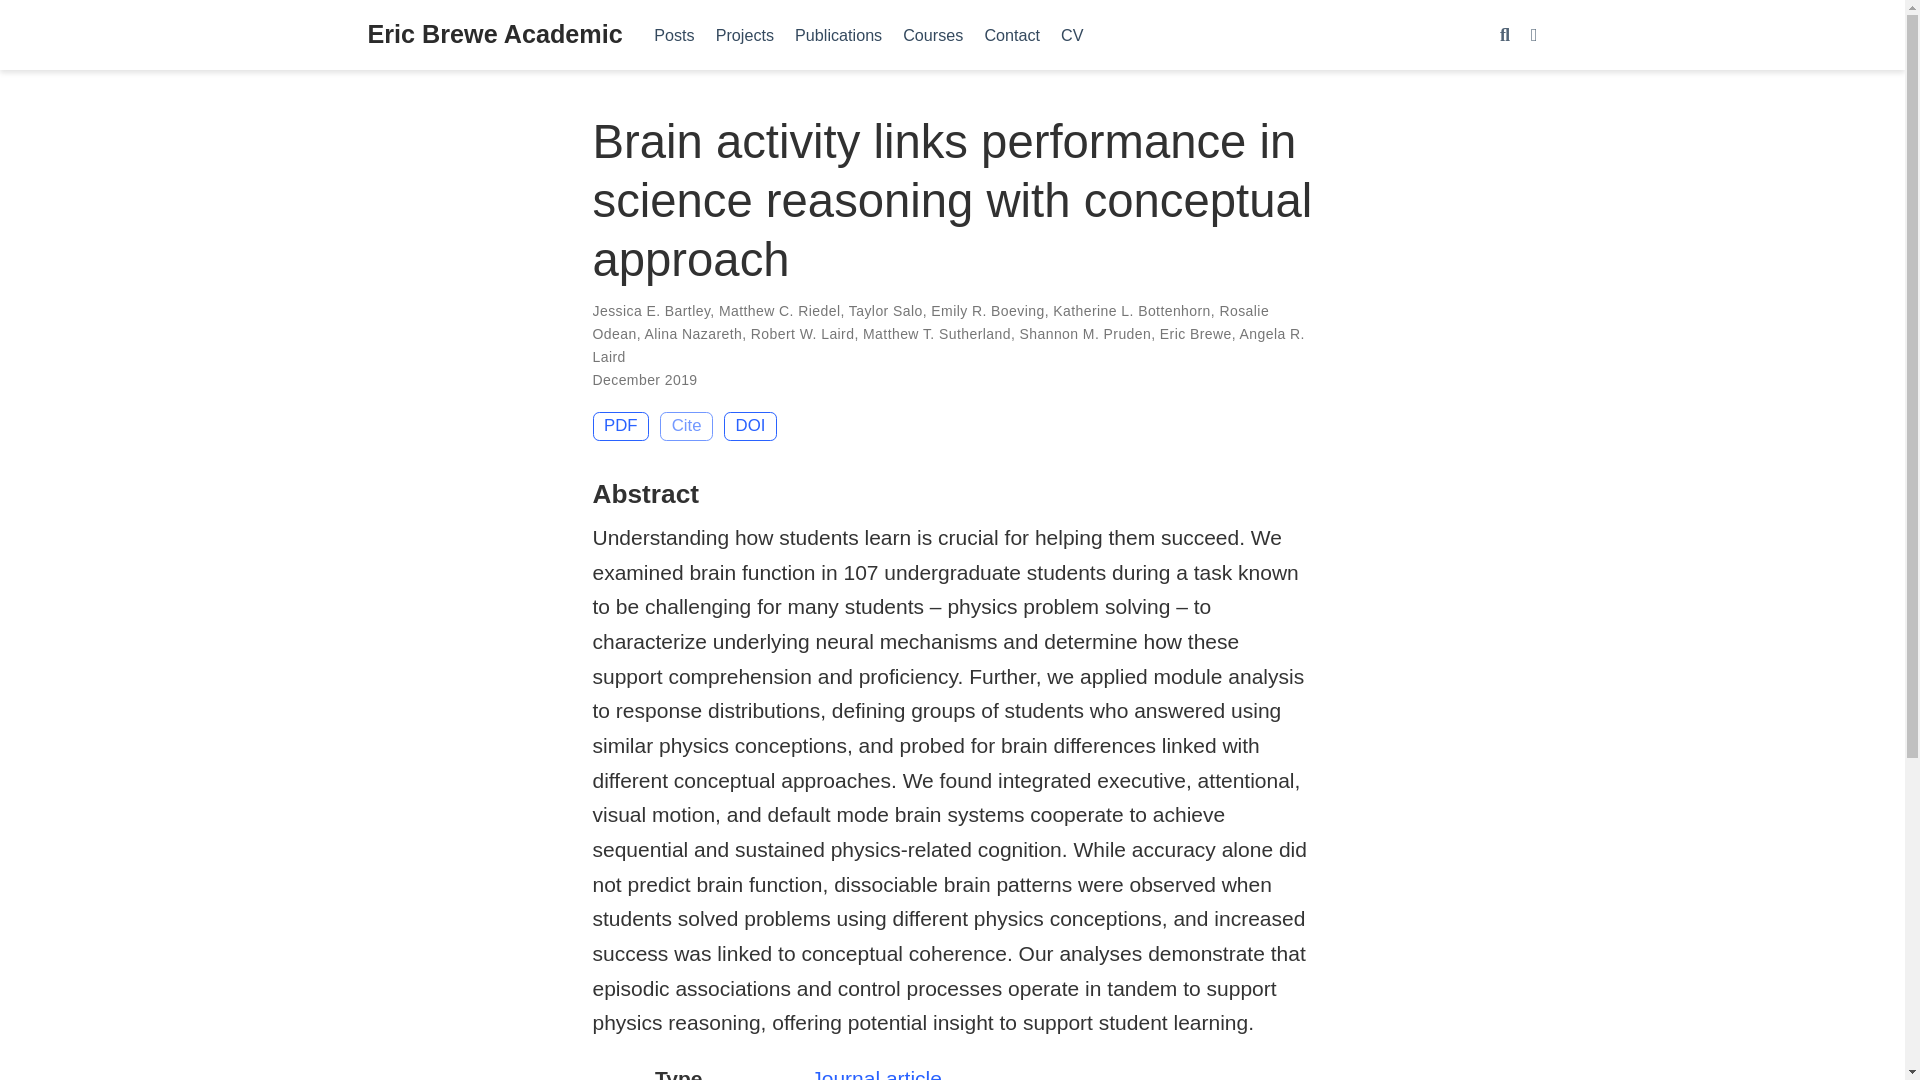 Image resolution: width=1920 pixels, height=1080 pixels. What do you see at coordinates (988, 310) in the screenshot?
I see `Emily R. Boeving` at bounding box center [988, 310].